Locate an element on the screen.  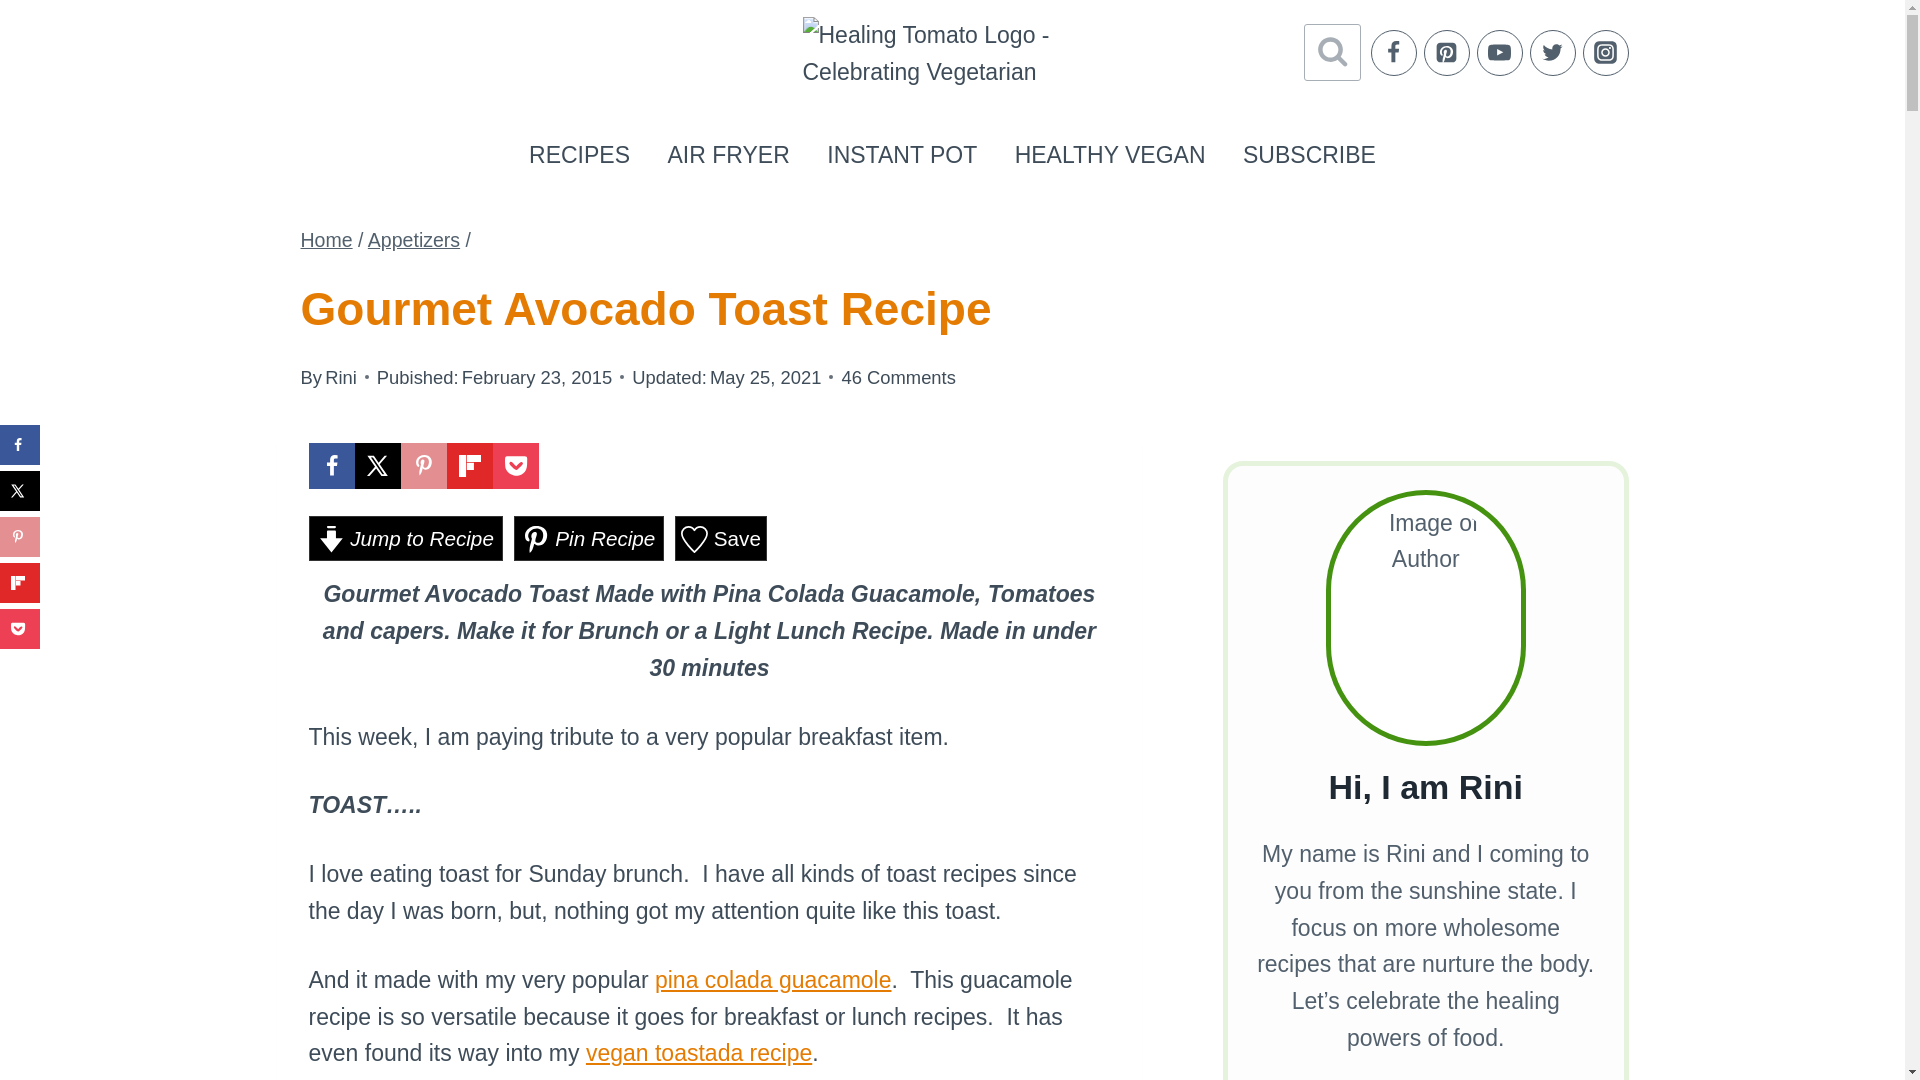
RECIPES is located at coordinates (579, 154).